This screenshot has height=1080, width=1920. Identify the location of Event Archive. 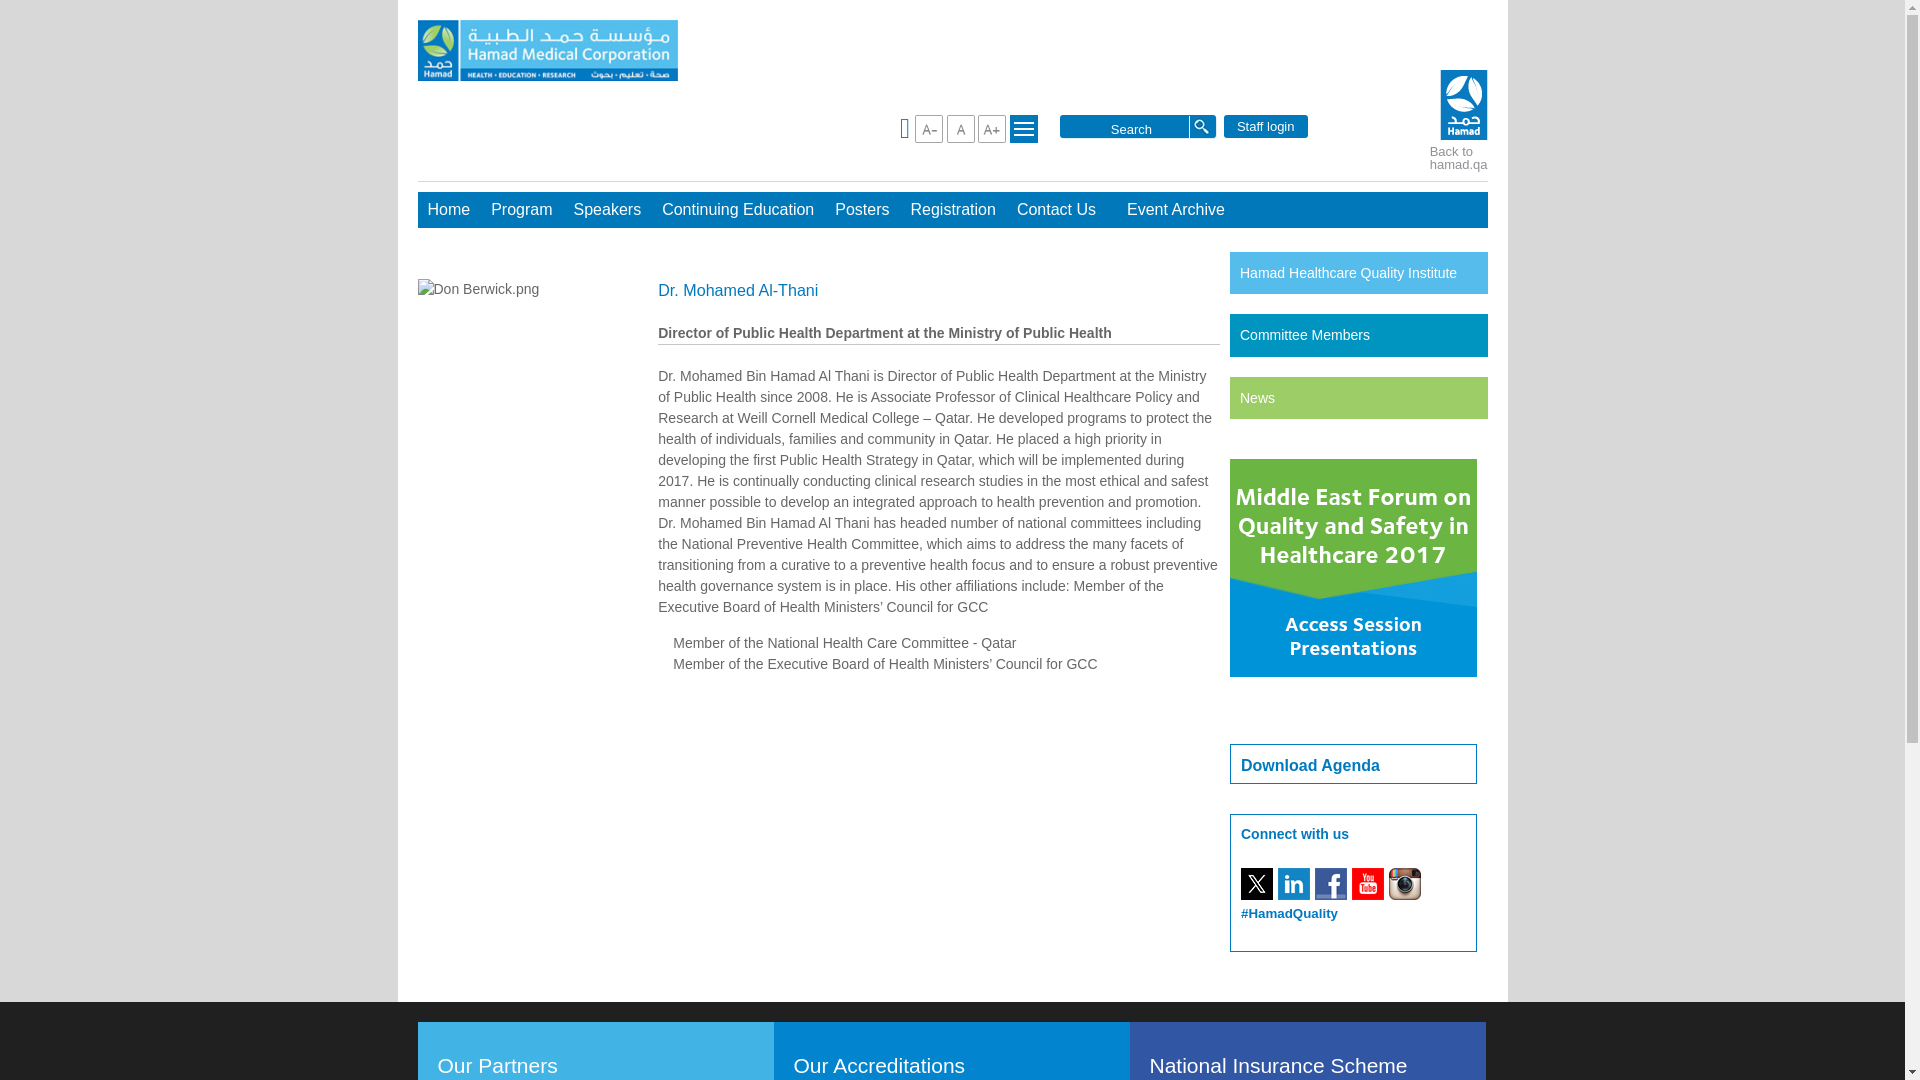
(1176, 210).